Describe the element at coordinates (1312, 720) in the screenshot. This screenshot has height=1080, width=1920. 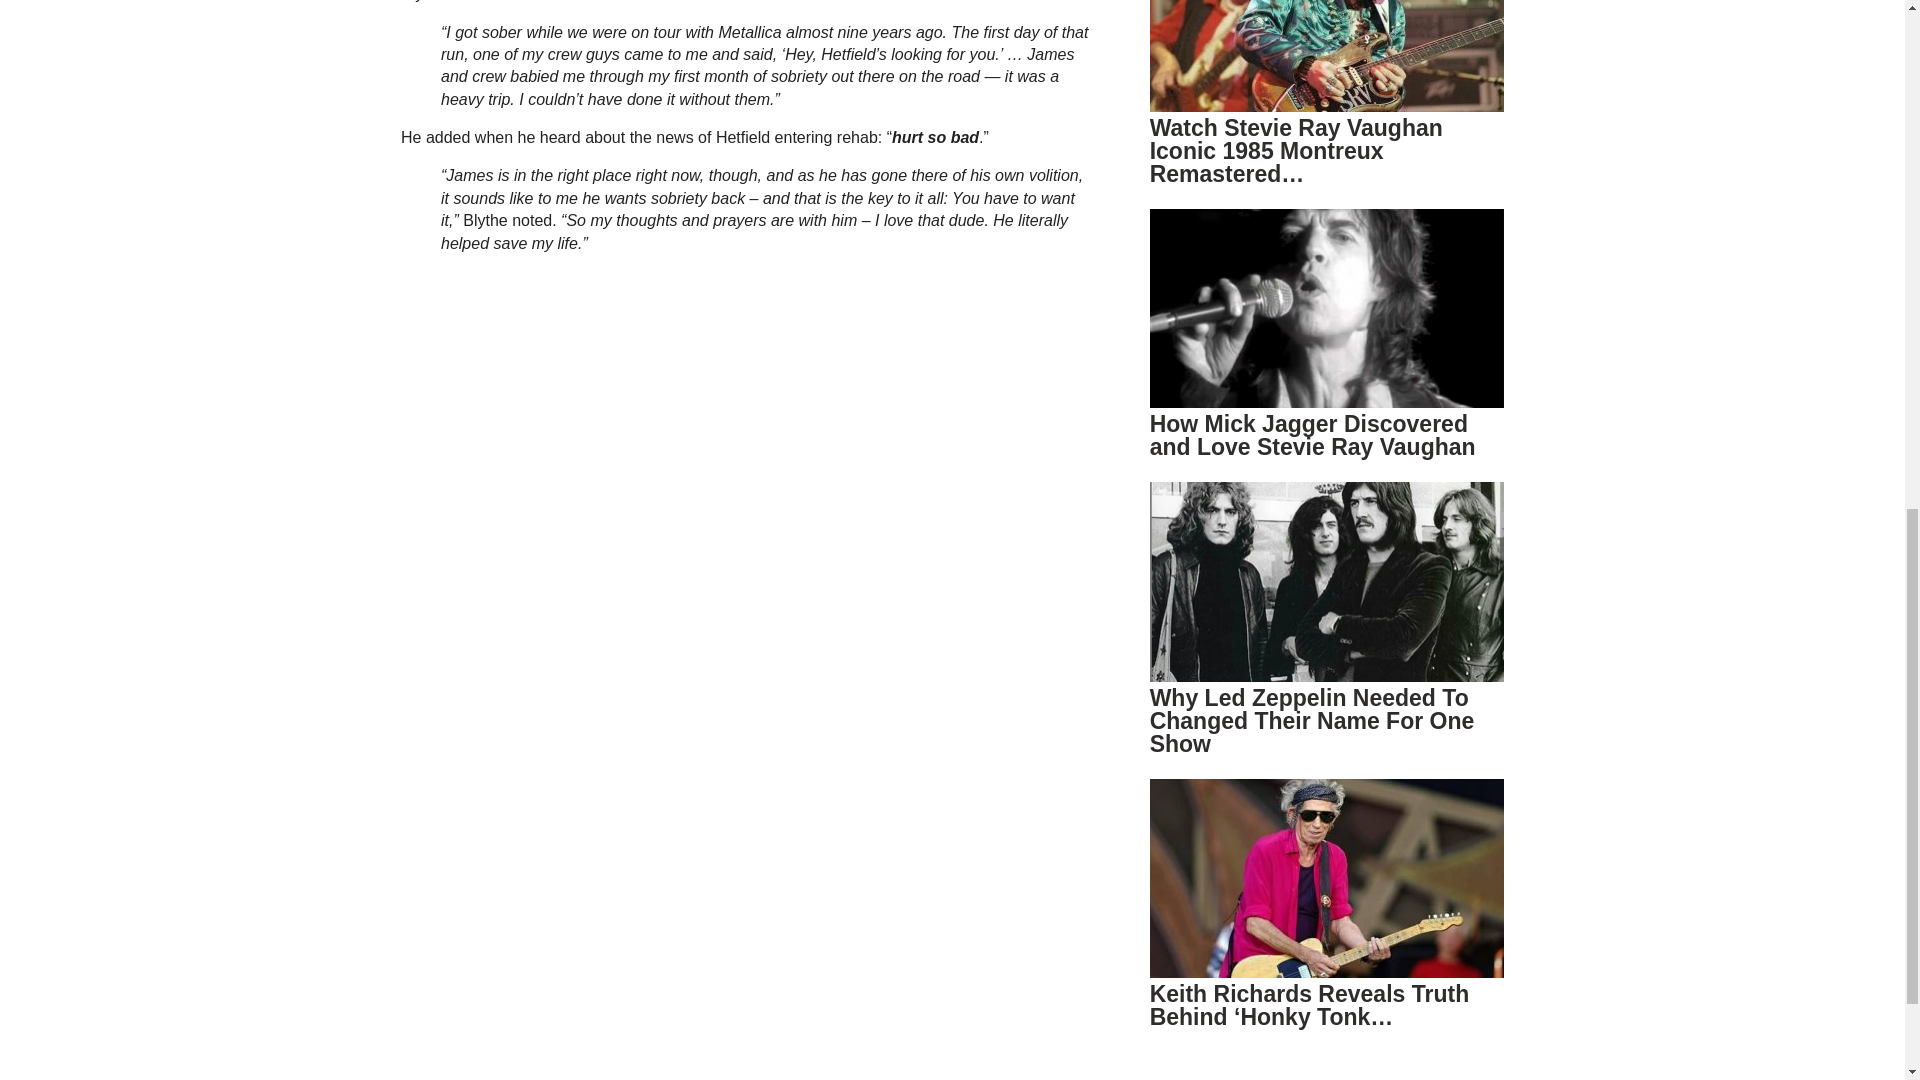
I see `Why Led Zeppelin Needed To Changed Their Name For One Show` at that location.